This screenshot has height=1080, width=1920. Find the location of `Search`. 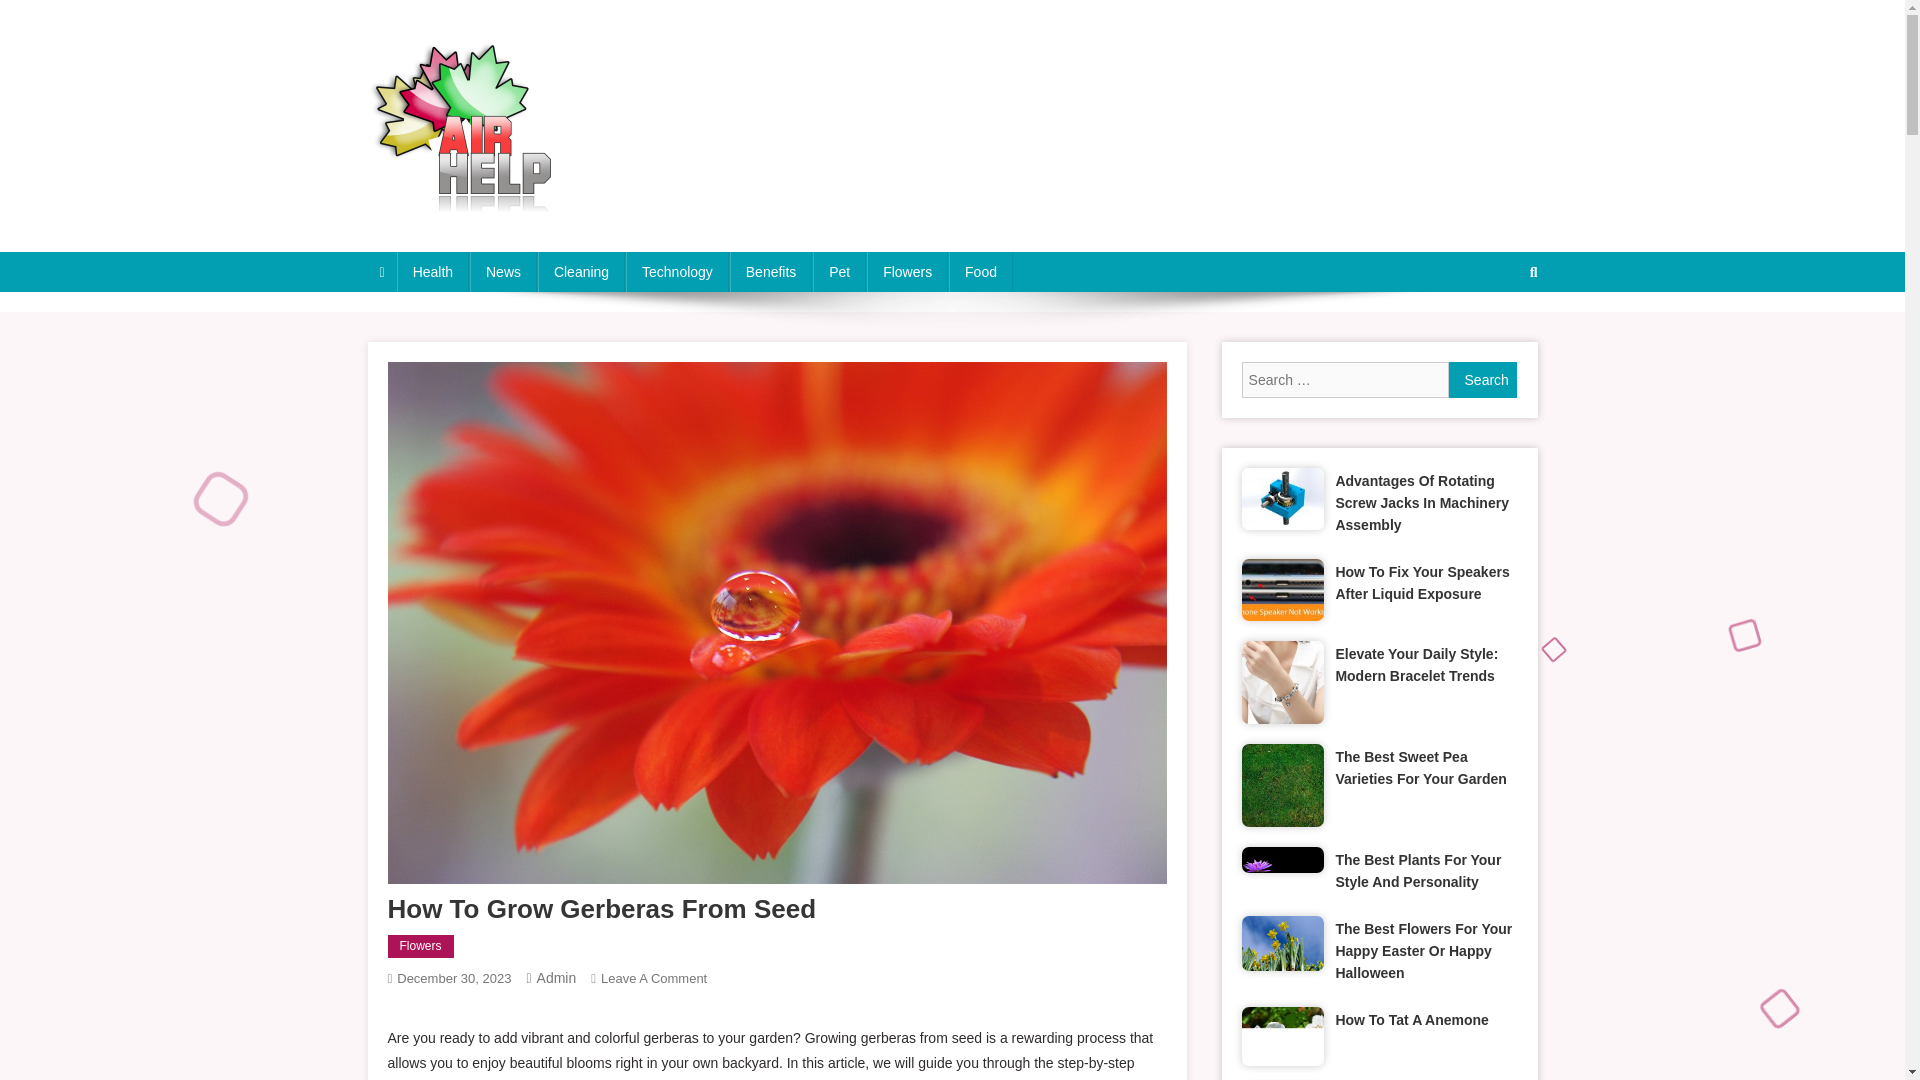

Search is located at coordinates (1484, 380).